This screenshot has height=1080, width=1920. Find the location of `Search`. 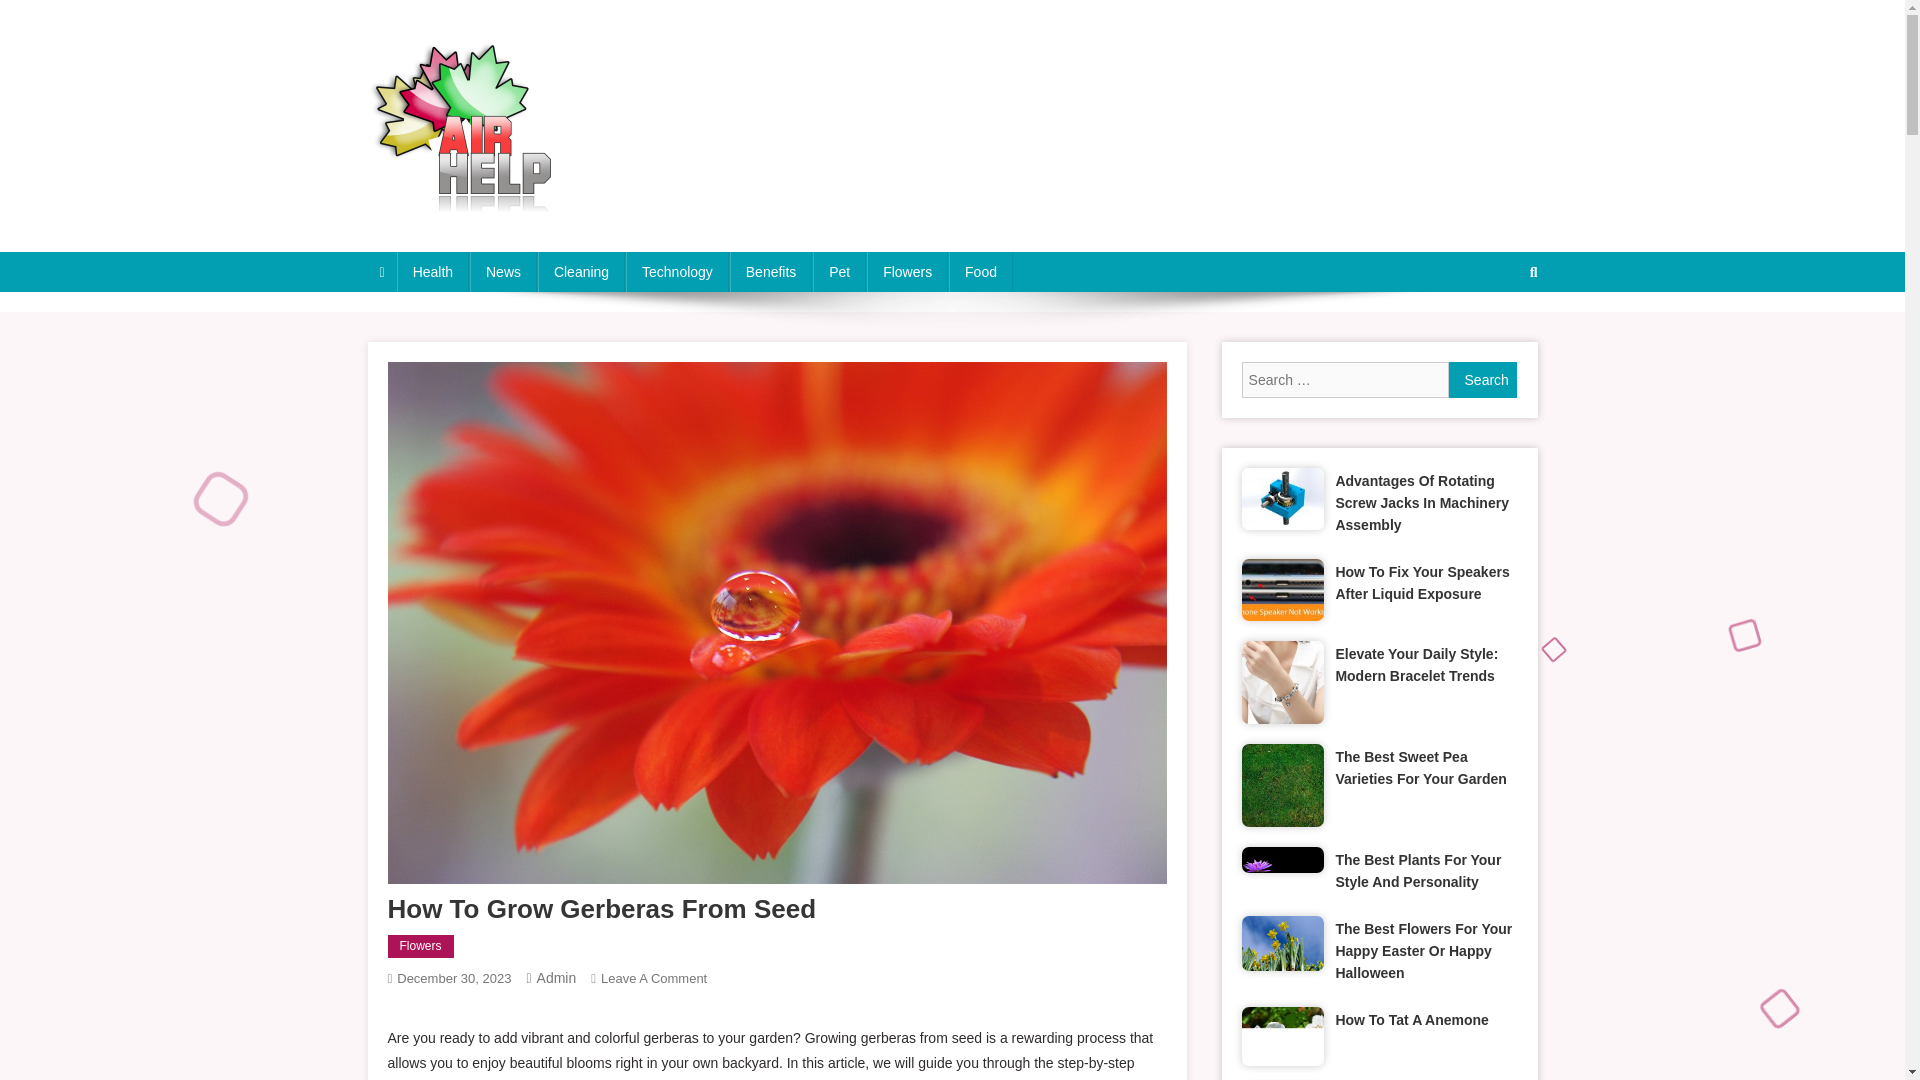

Search is located at coordinates (1484, 380).